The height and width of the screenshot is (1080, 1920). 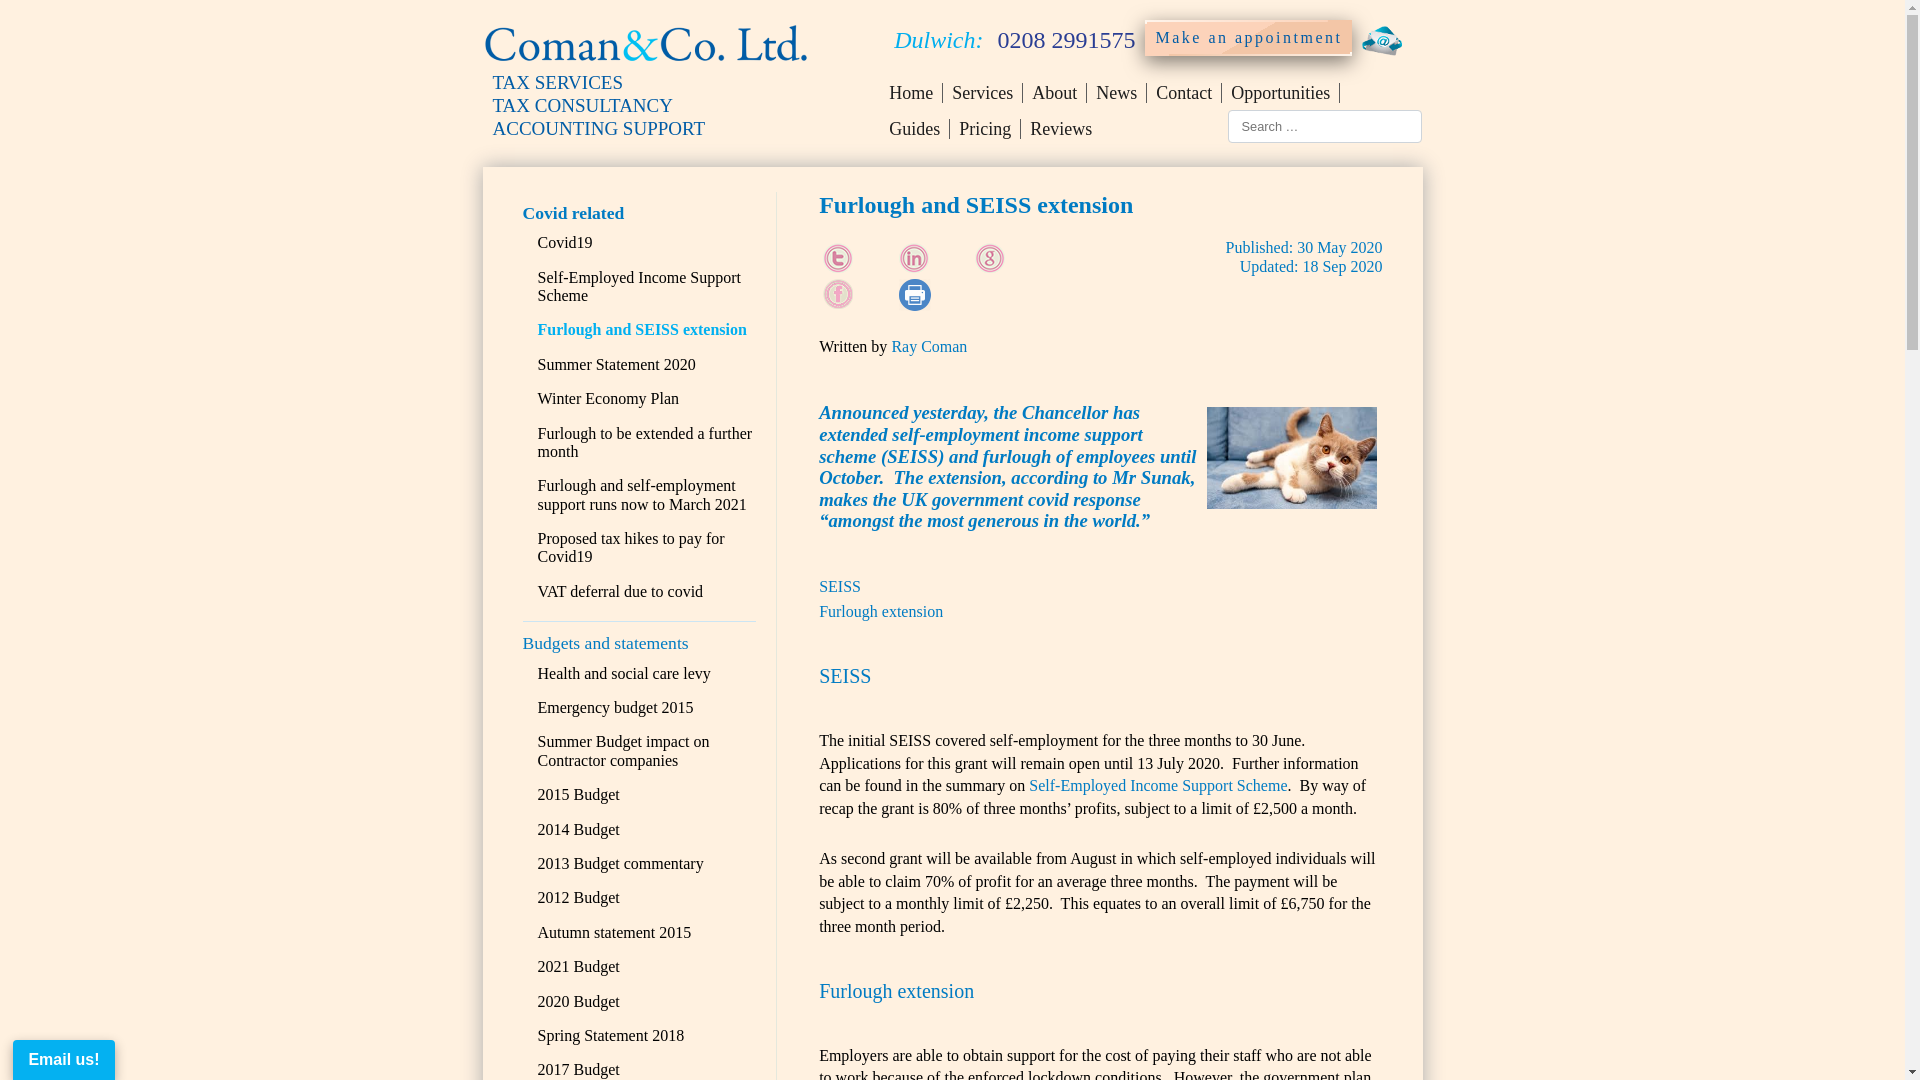 I want to click on Contact, so click(x=1184, y=92).